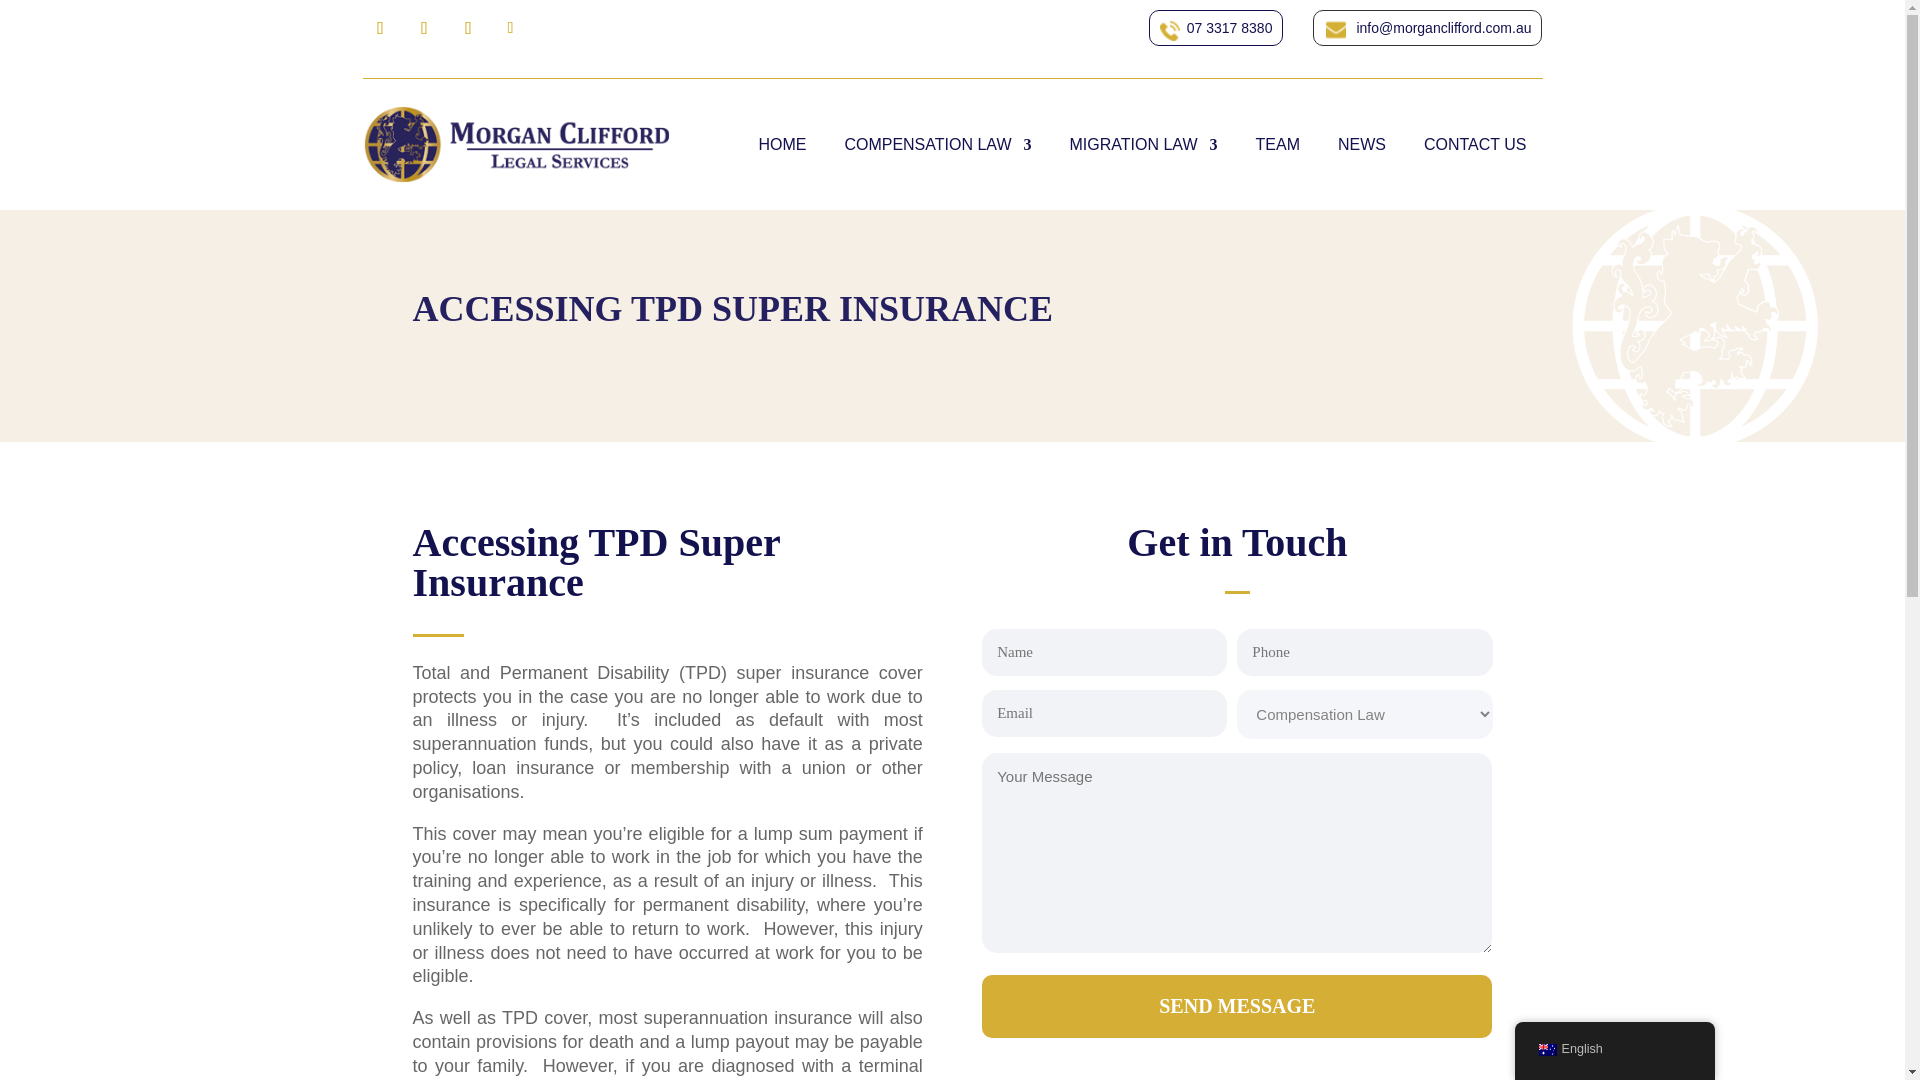 The width and height of the screenshot is (1920, 1080). I want to click on Follow on LinkedIn, so click(467, 28).